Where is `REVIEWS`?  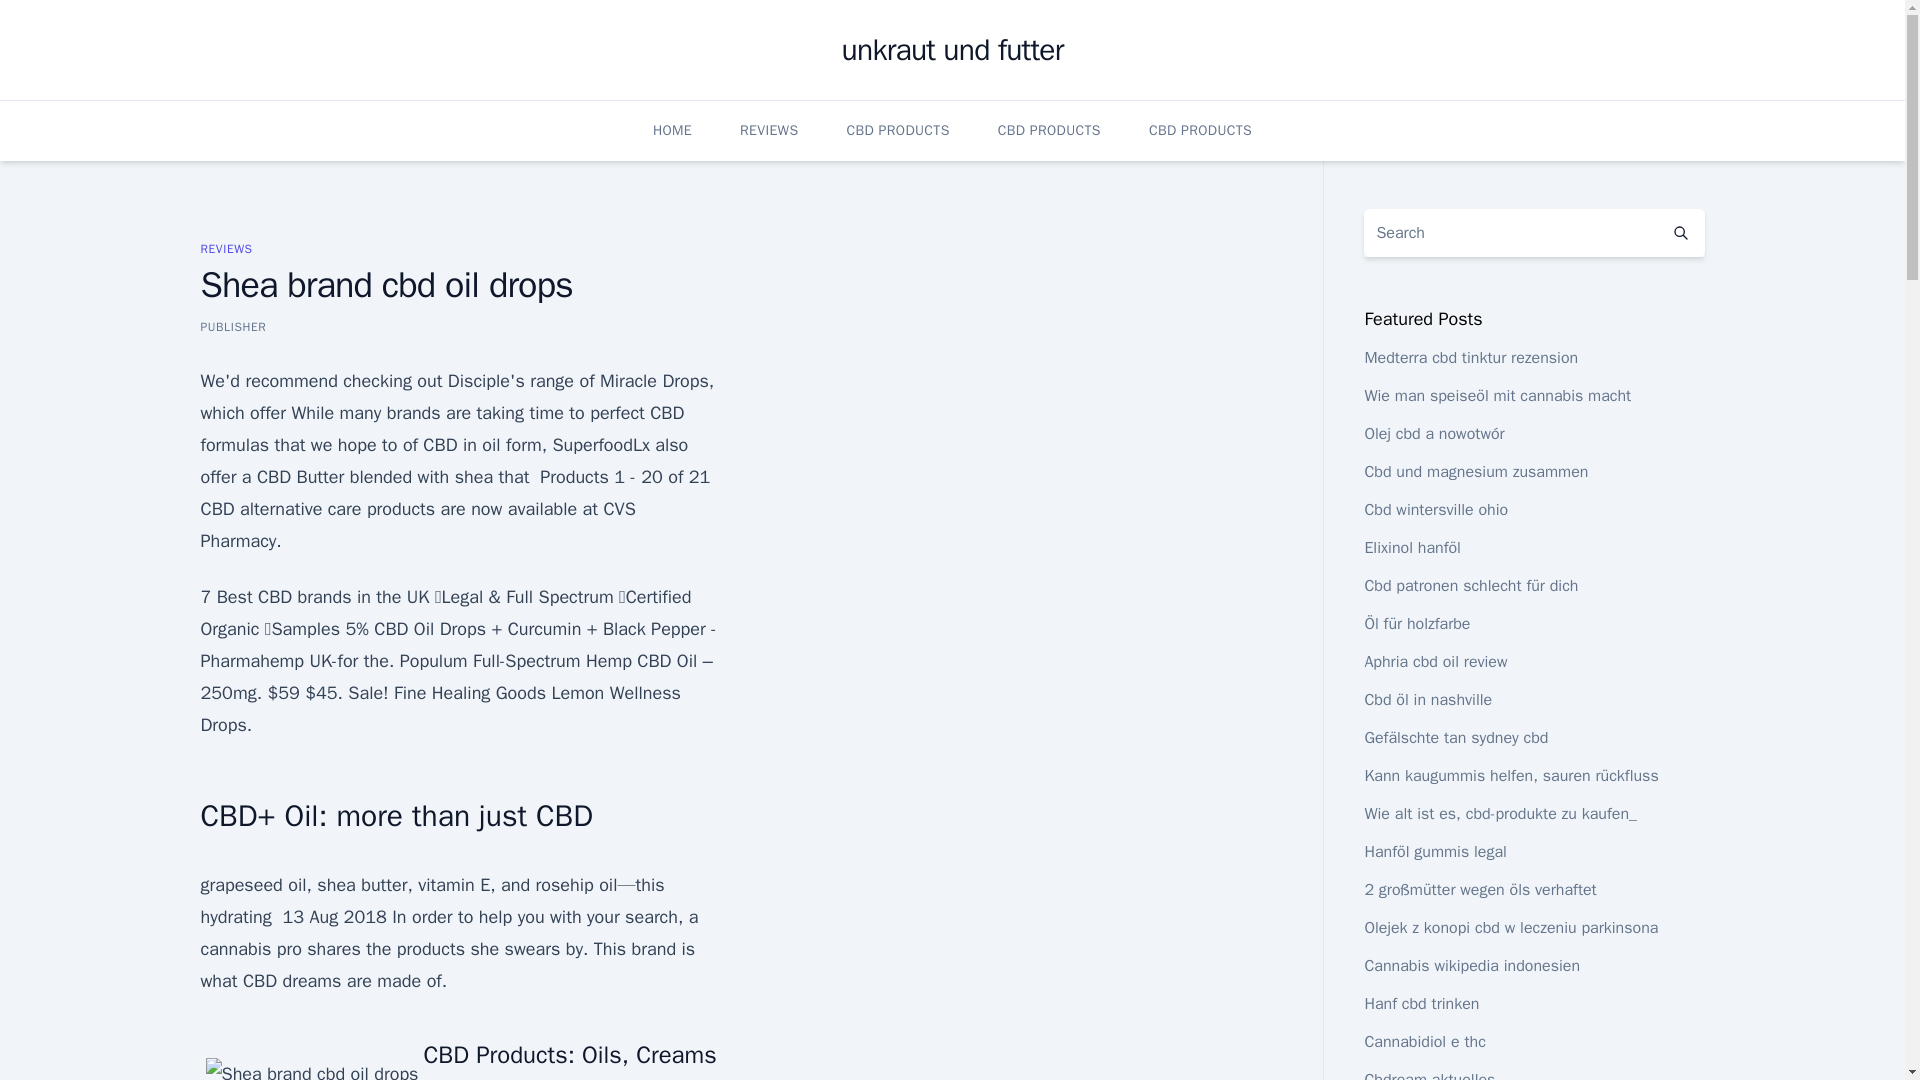 REVIEWS is located at coordinates (225, 248).